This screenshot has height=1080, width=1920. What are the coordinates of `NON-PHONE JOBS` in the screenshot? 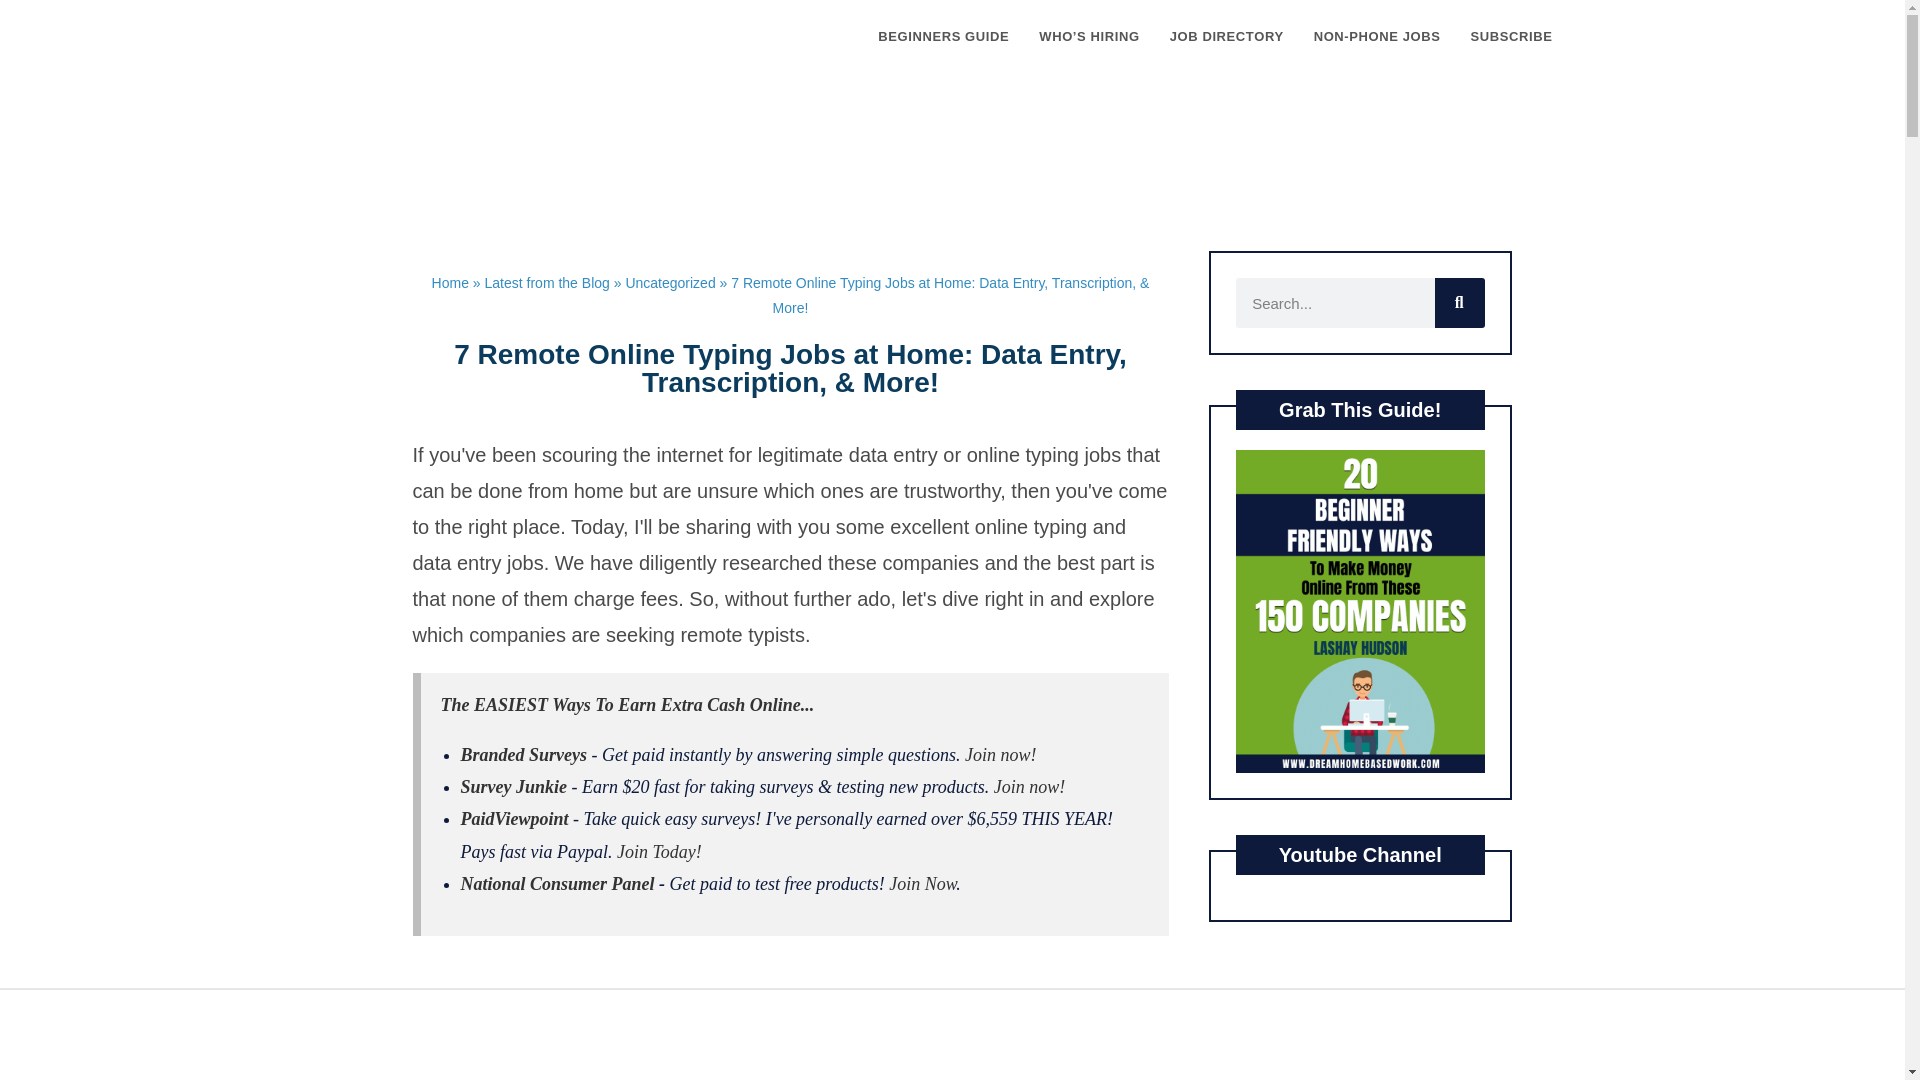 It's located at (1377, 37).